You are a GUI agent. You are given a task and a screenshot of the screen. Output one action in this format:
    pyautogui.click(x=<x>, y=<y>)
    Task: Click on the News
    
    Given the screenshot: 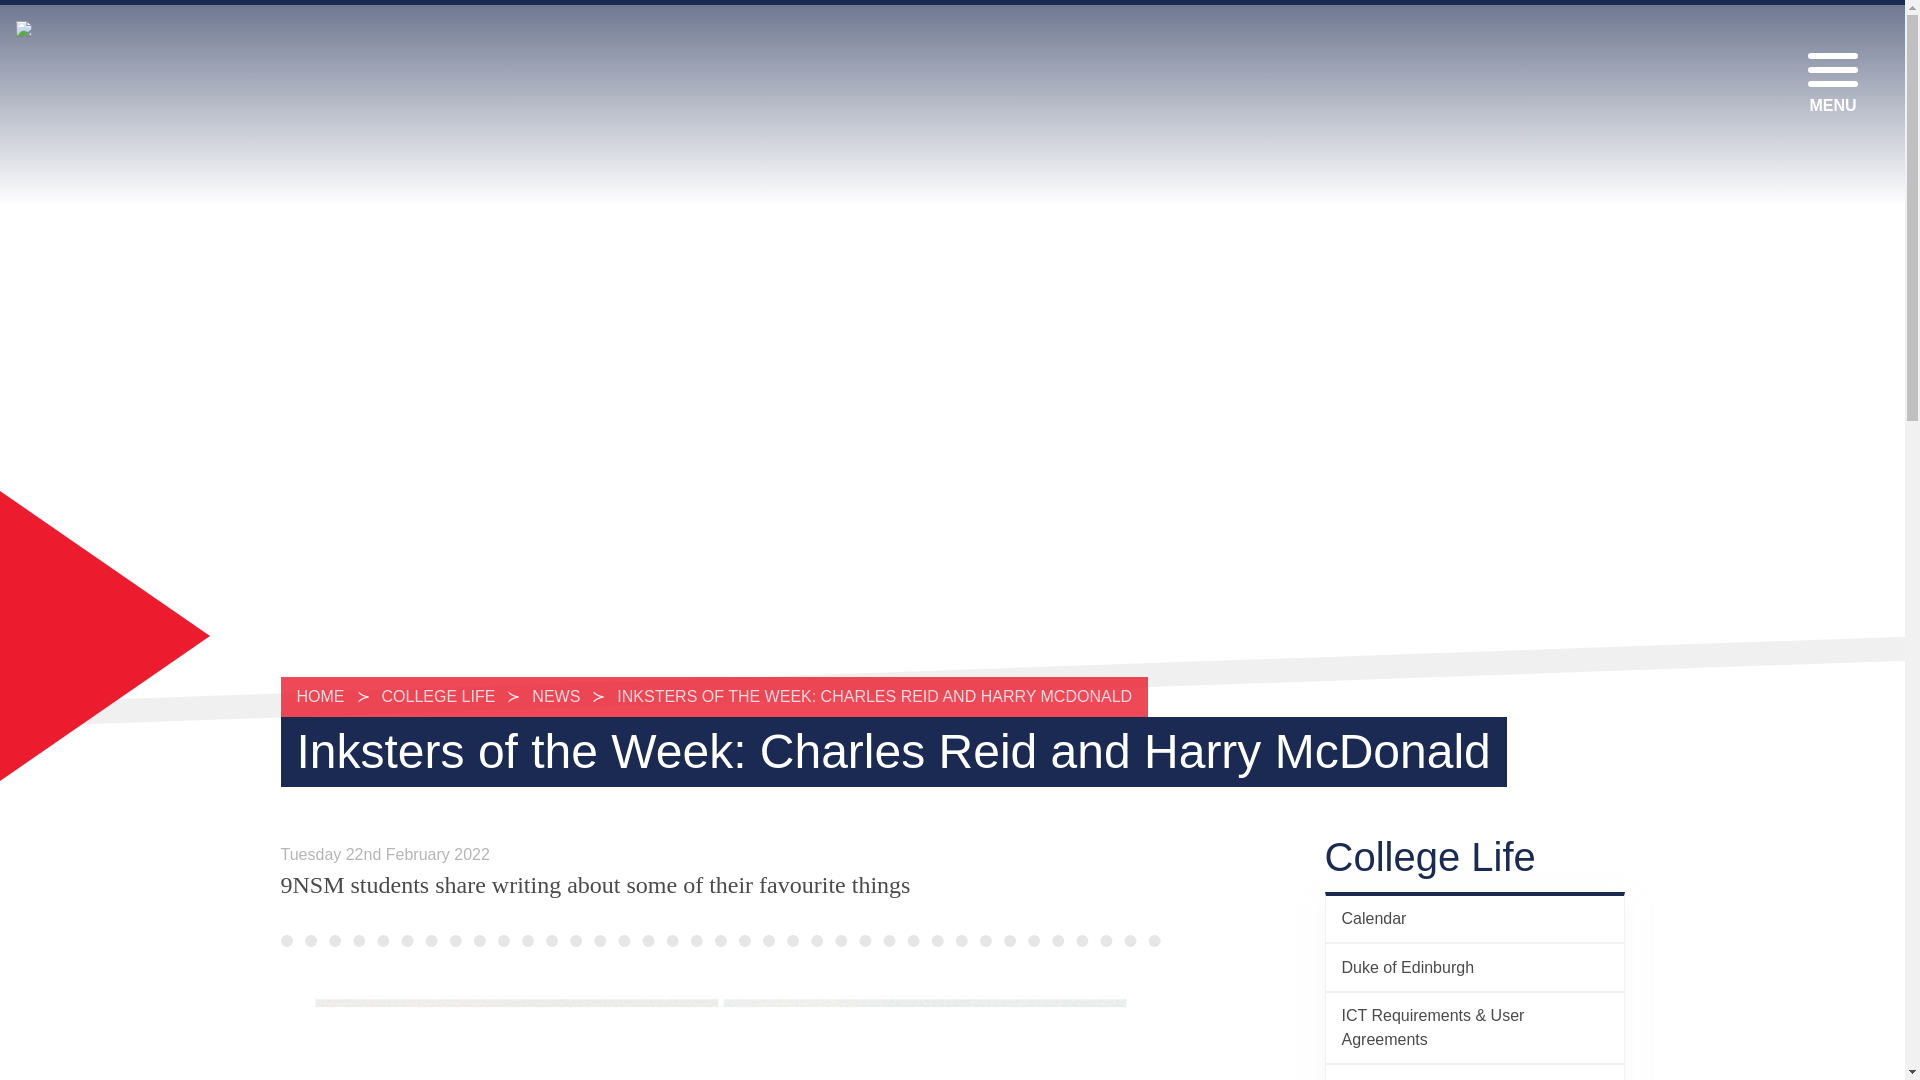 What is the action you would take?
    pyautogui.click(x=1475, y=1072)
    